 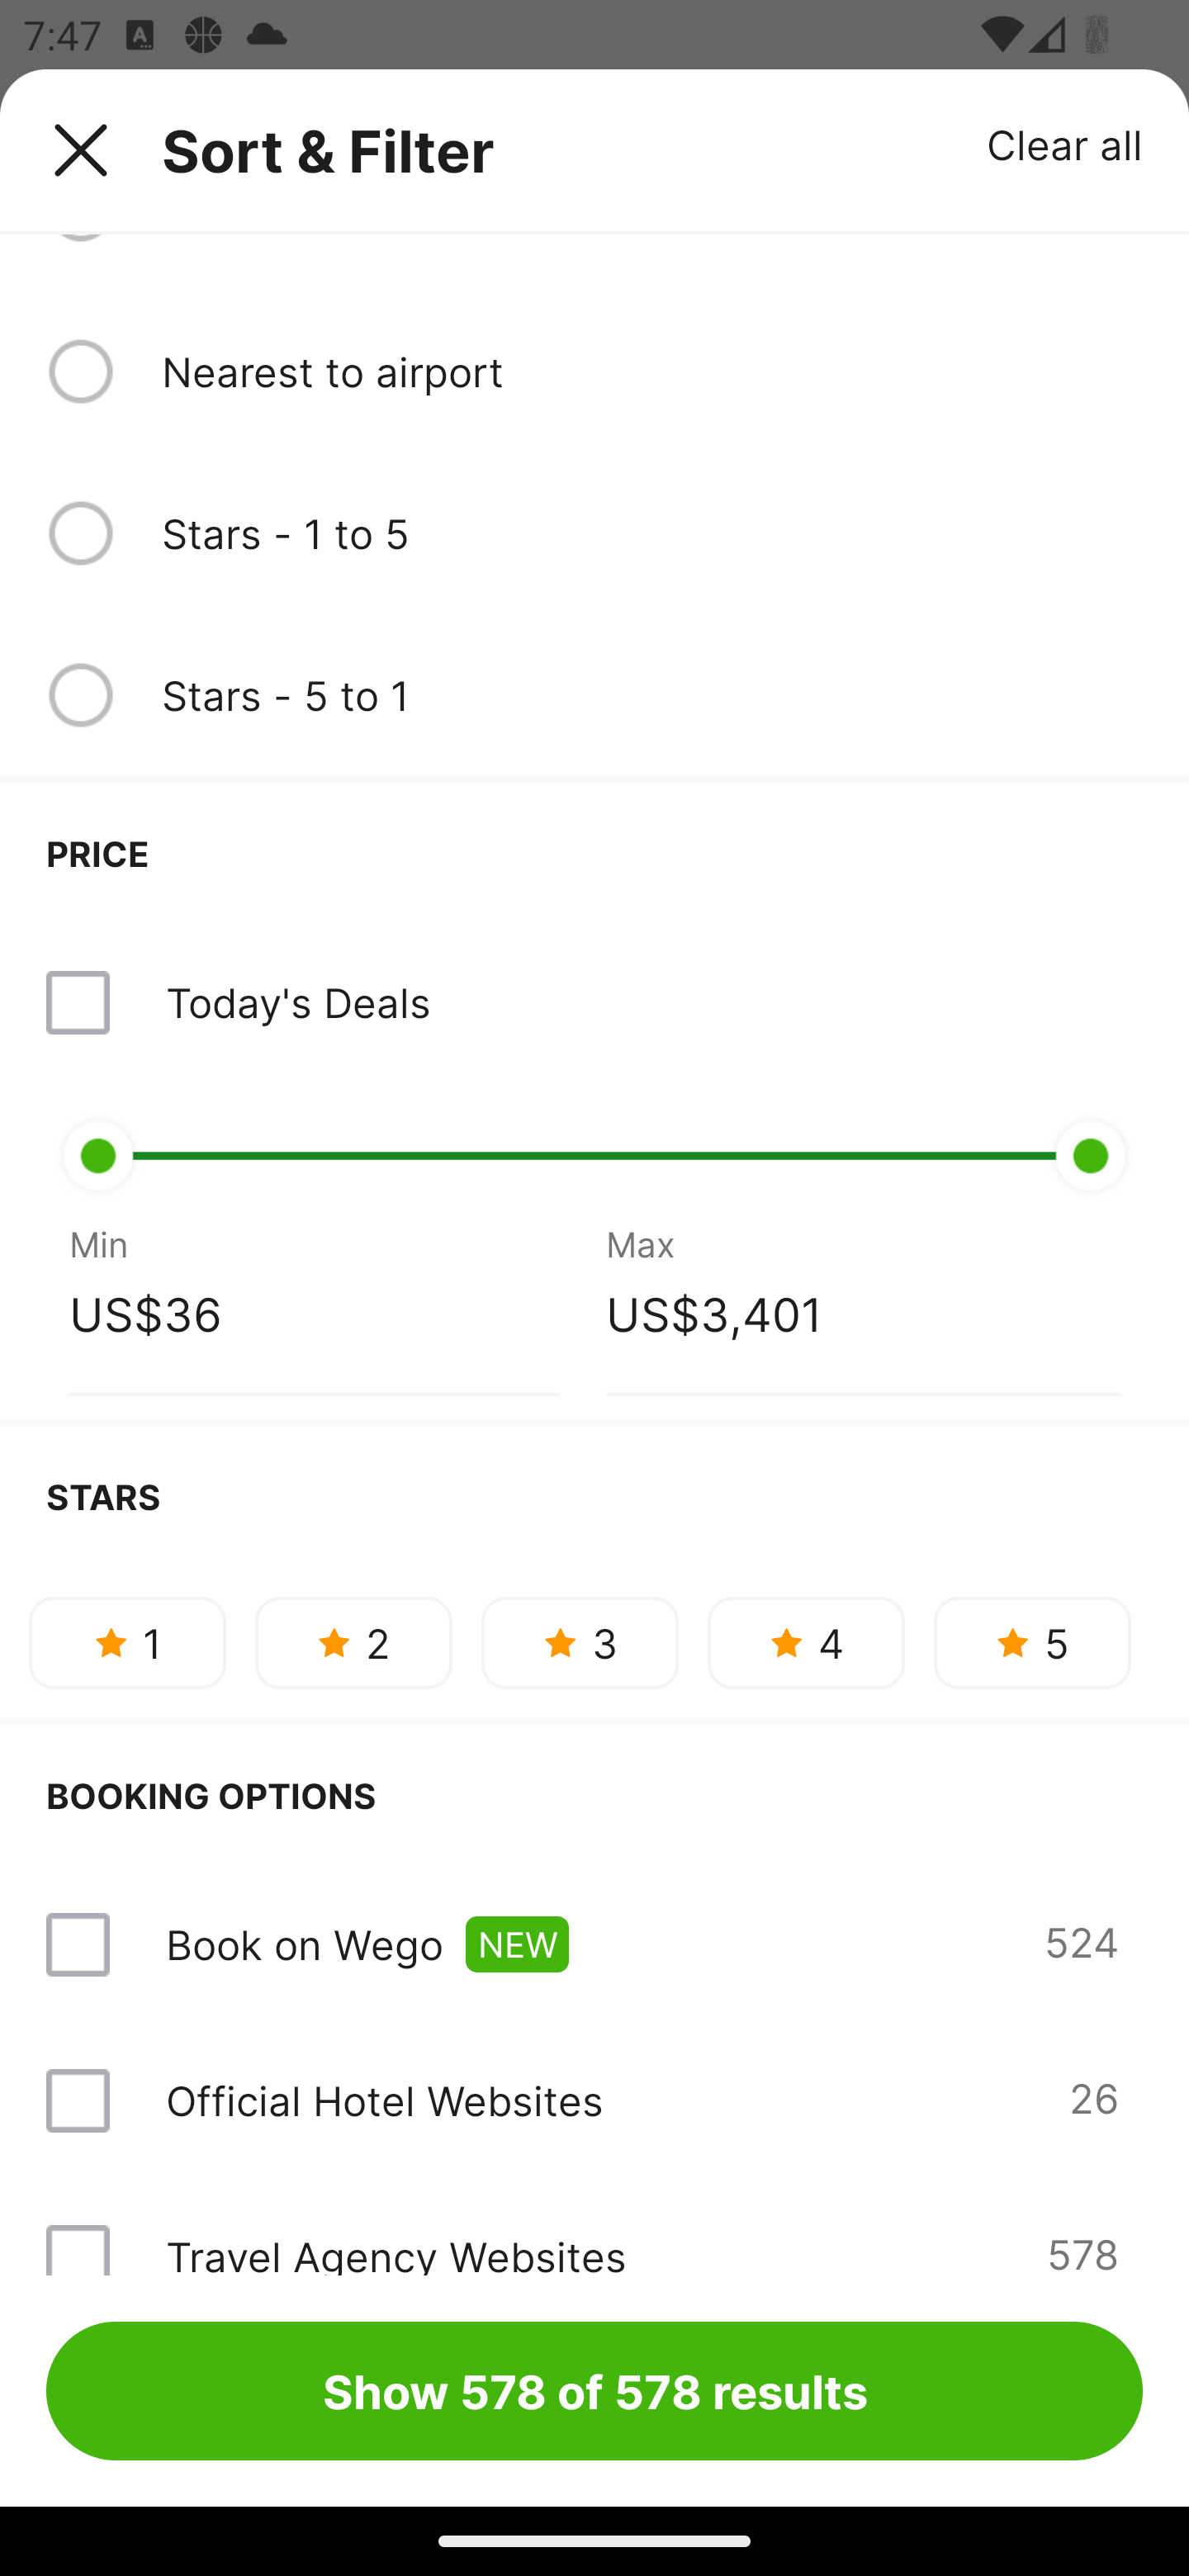 I want to click on Clear all, so click(x=1065, y=144).